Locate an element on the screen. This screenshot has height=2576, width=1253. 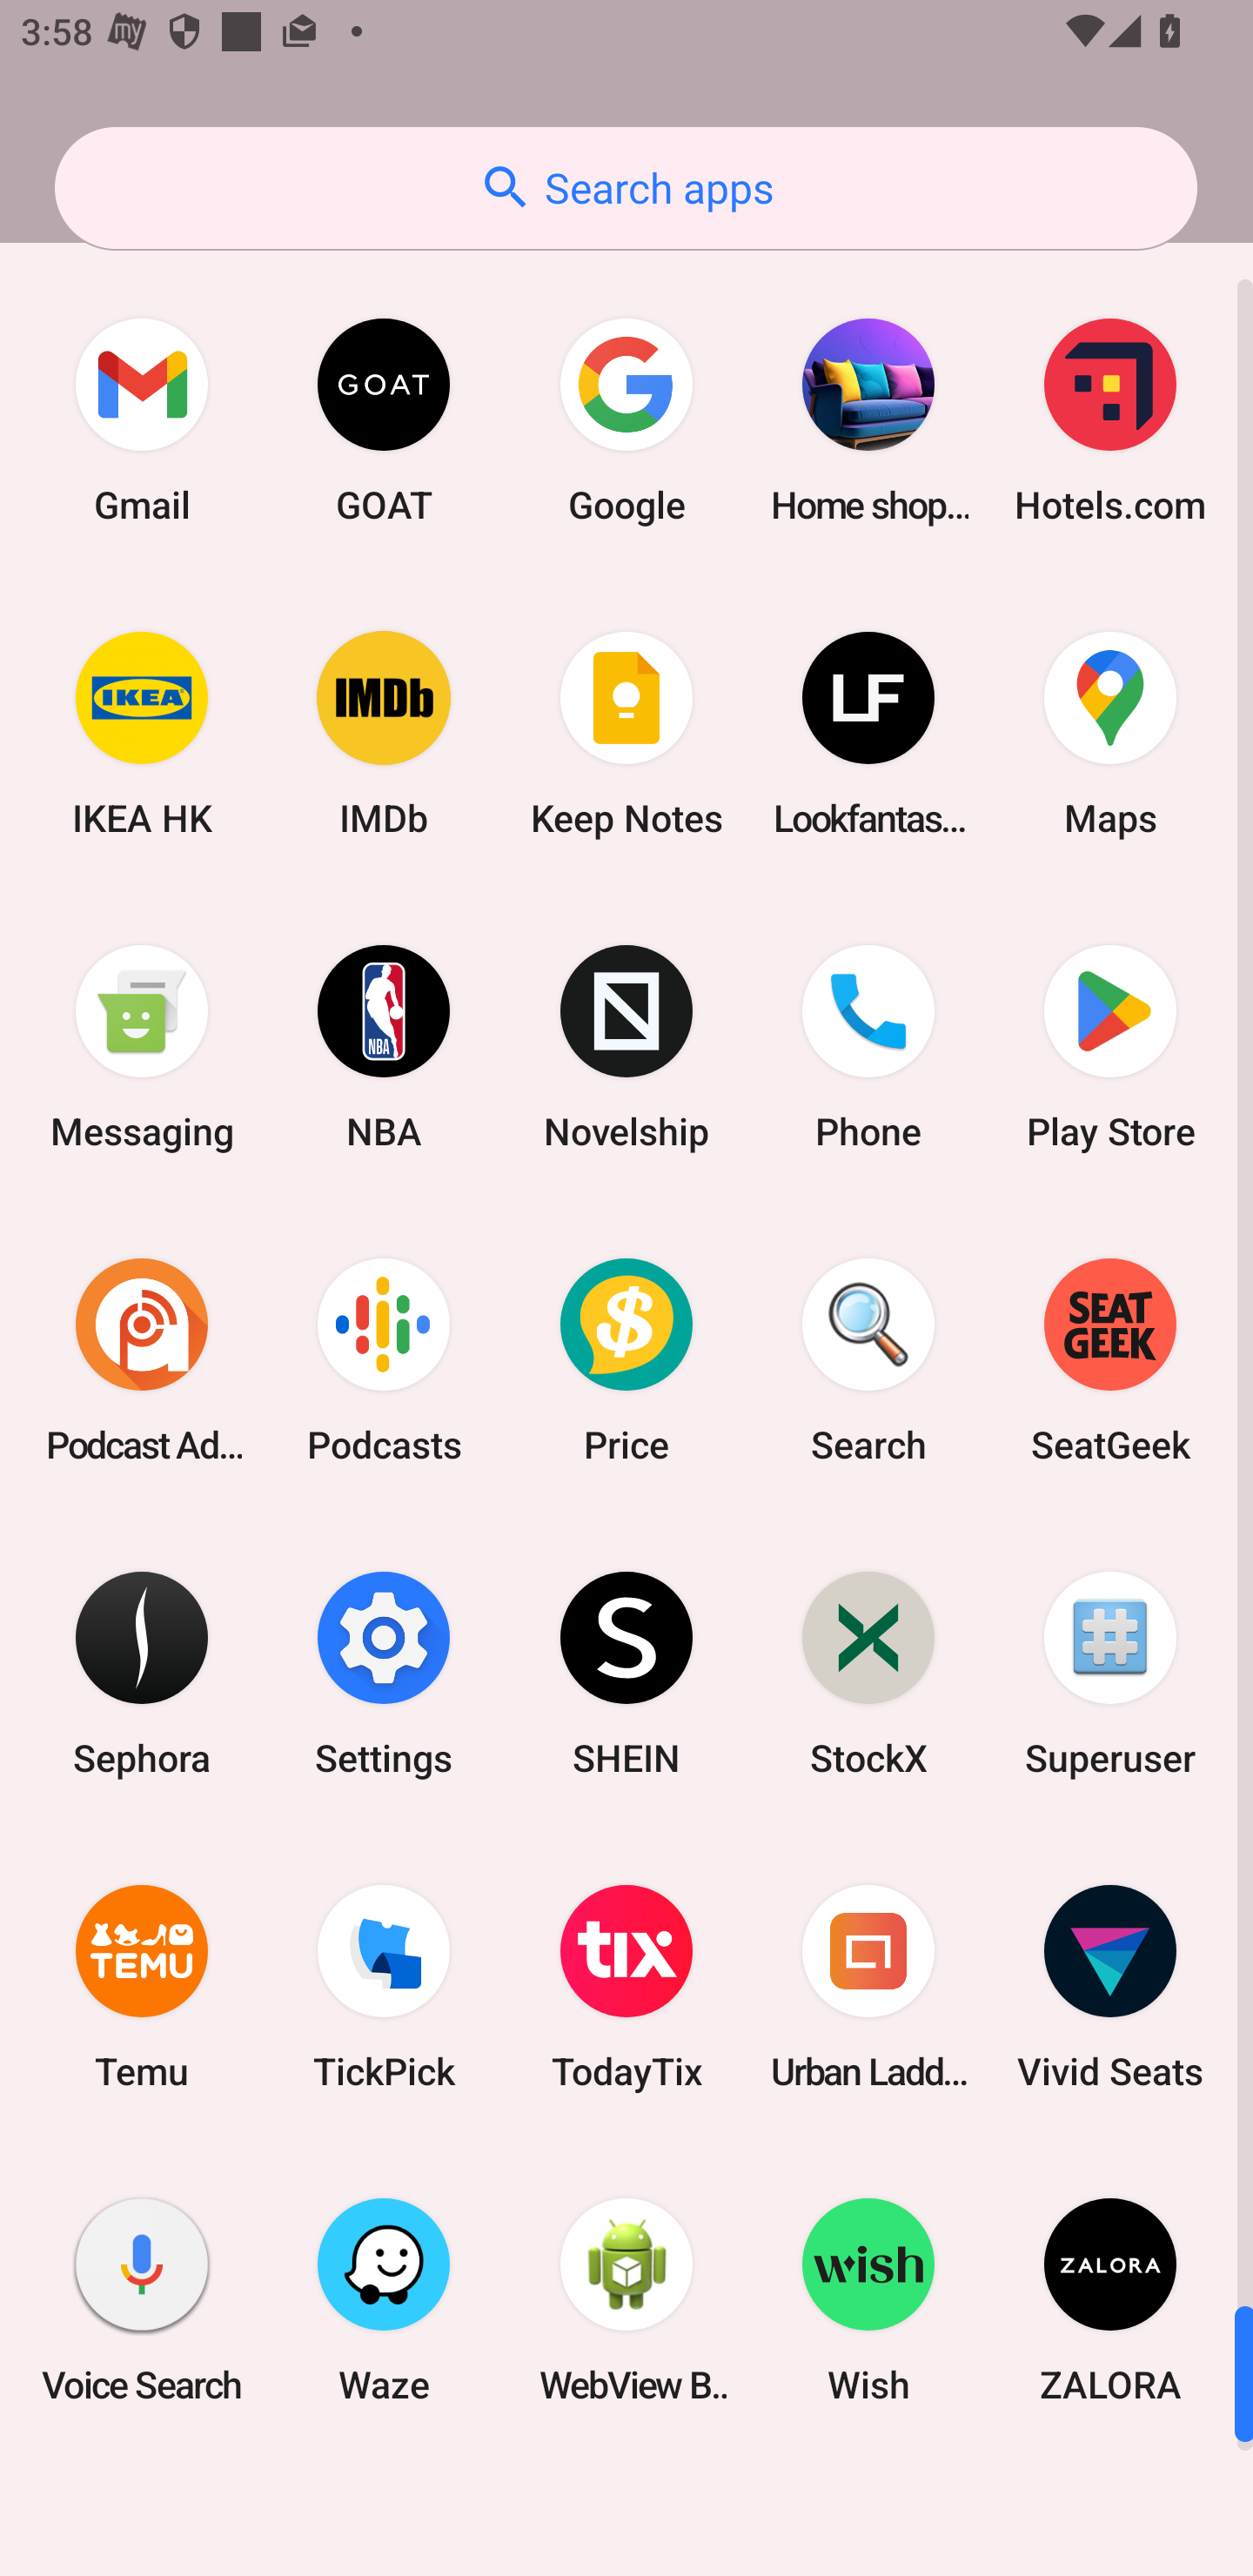
WebView Browser Tester is located at coordinates (626, 2299).